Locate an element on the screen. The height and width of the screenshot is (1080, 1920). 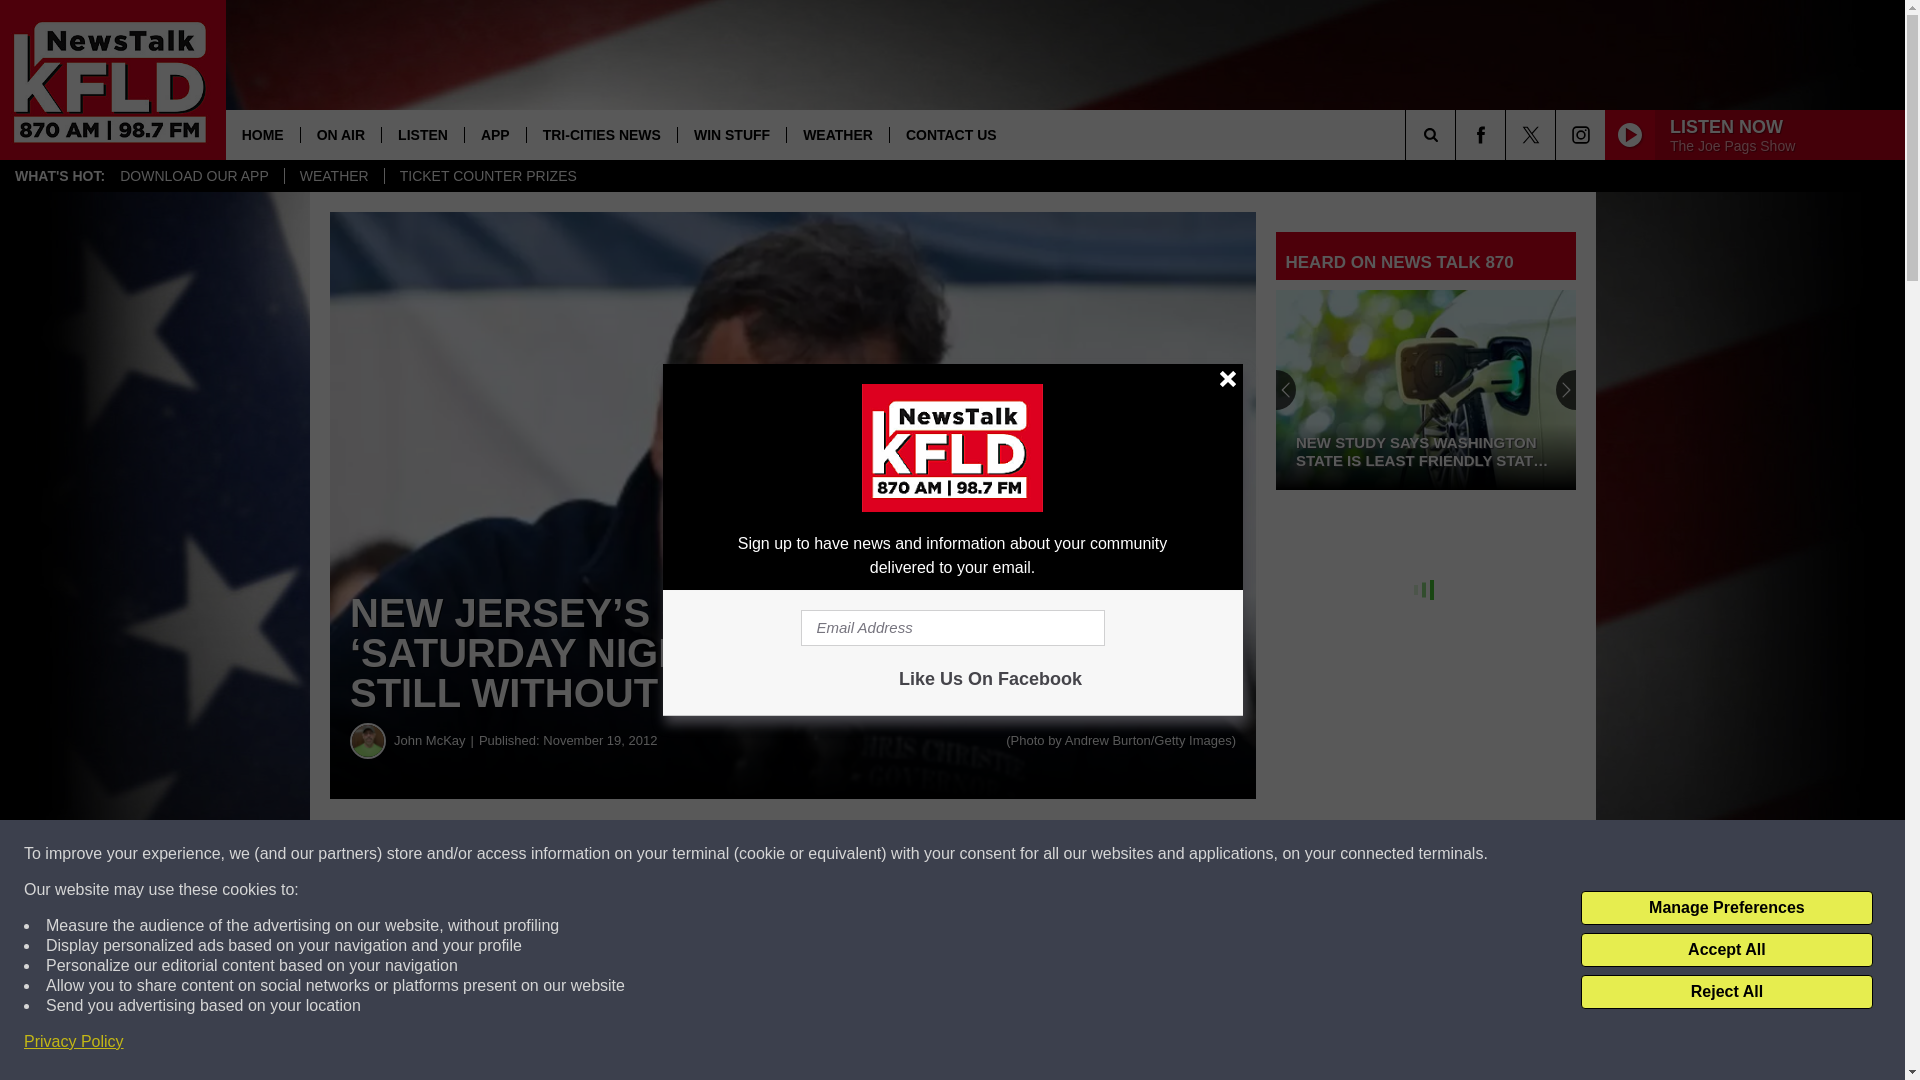
WEATHER is located at coordinates (334, 176).